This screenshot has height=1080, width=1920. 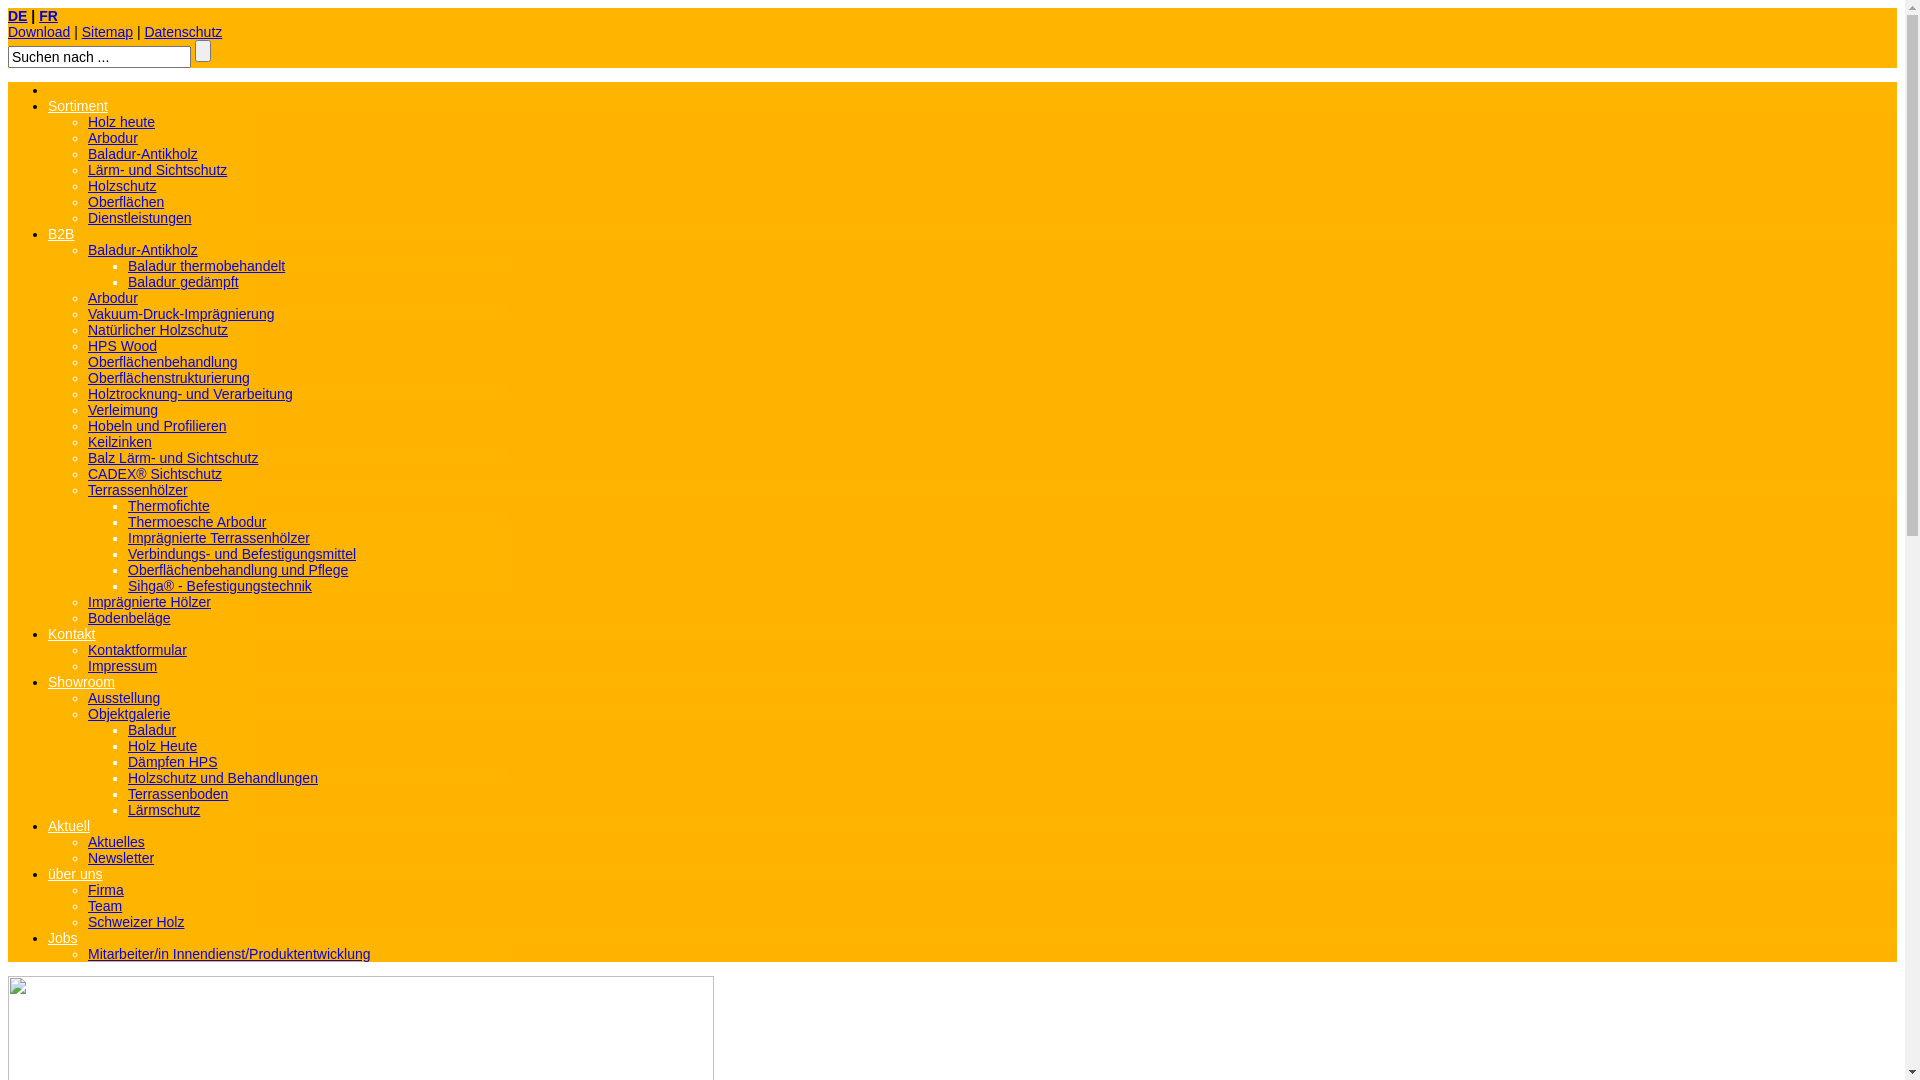 What do you see at coordinates (48, 16) in the screenshot?
I see `FR` at bounding box center [48, 16].